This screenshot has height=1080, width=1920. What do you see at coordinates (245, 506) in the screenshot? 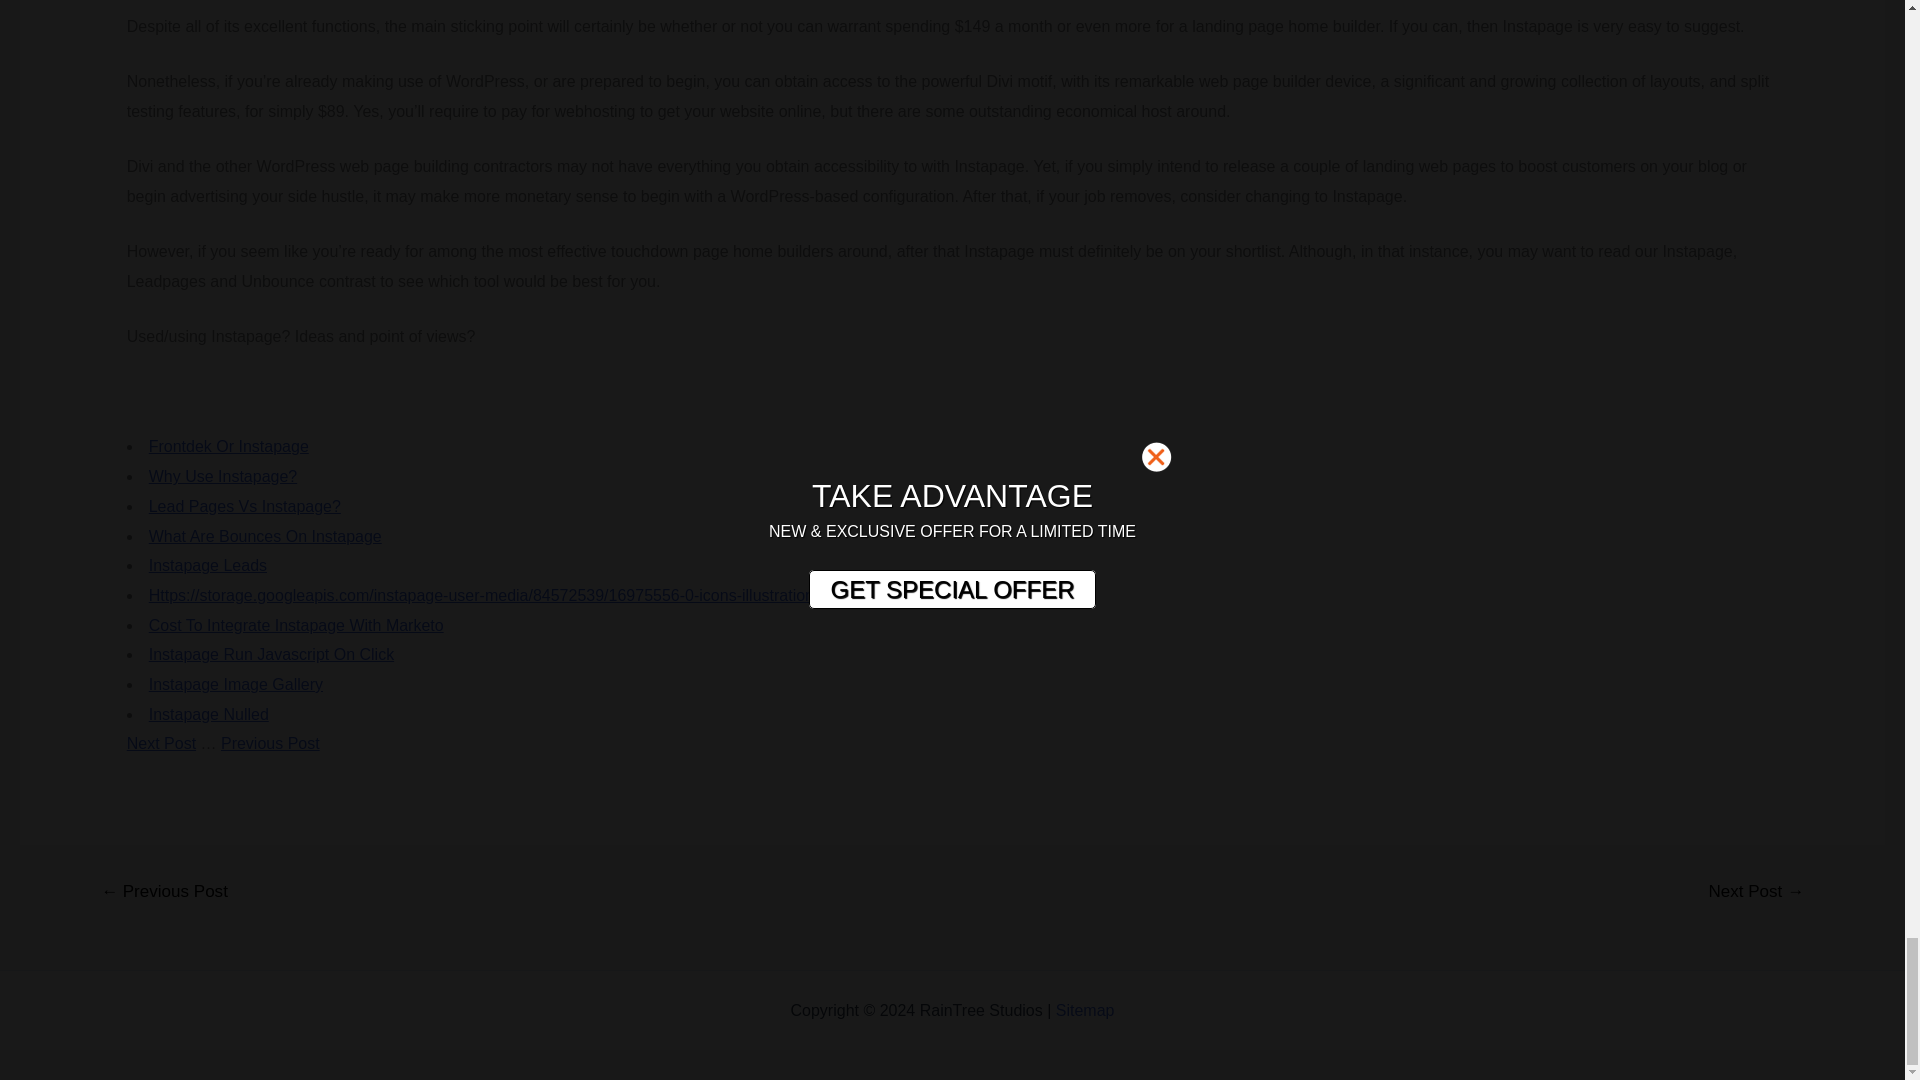
I see `Lead Pages Vs Instapage?` at bounding box center [245, 506].